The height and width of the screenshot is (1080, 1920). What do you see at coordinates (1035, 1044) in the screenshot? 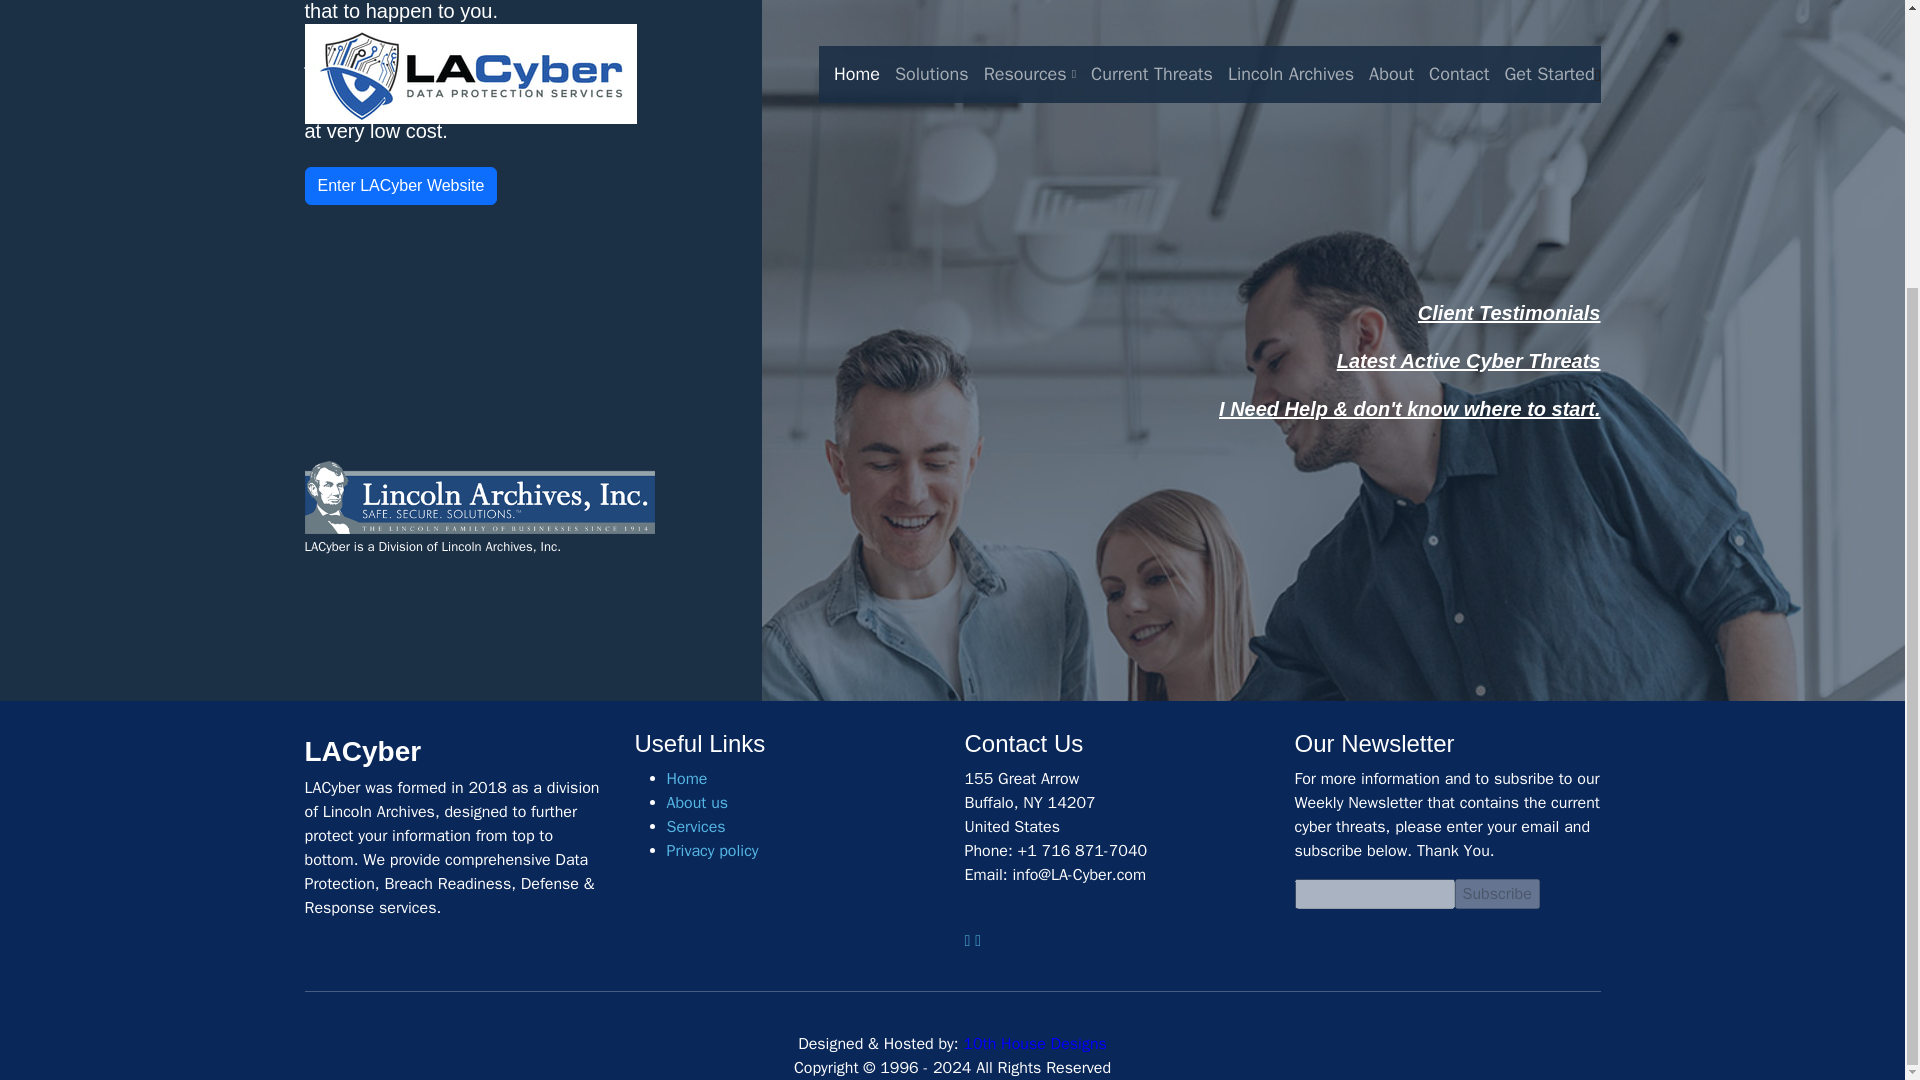
I see `10th House Designs` at bounding box center [1035, 1044].